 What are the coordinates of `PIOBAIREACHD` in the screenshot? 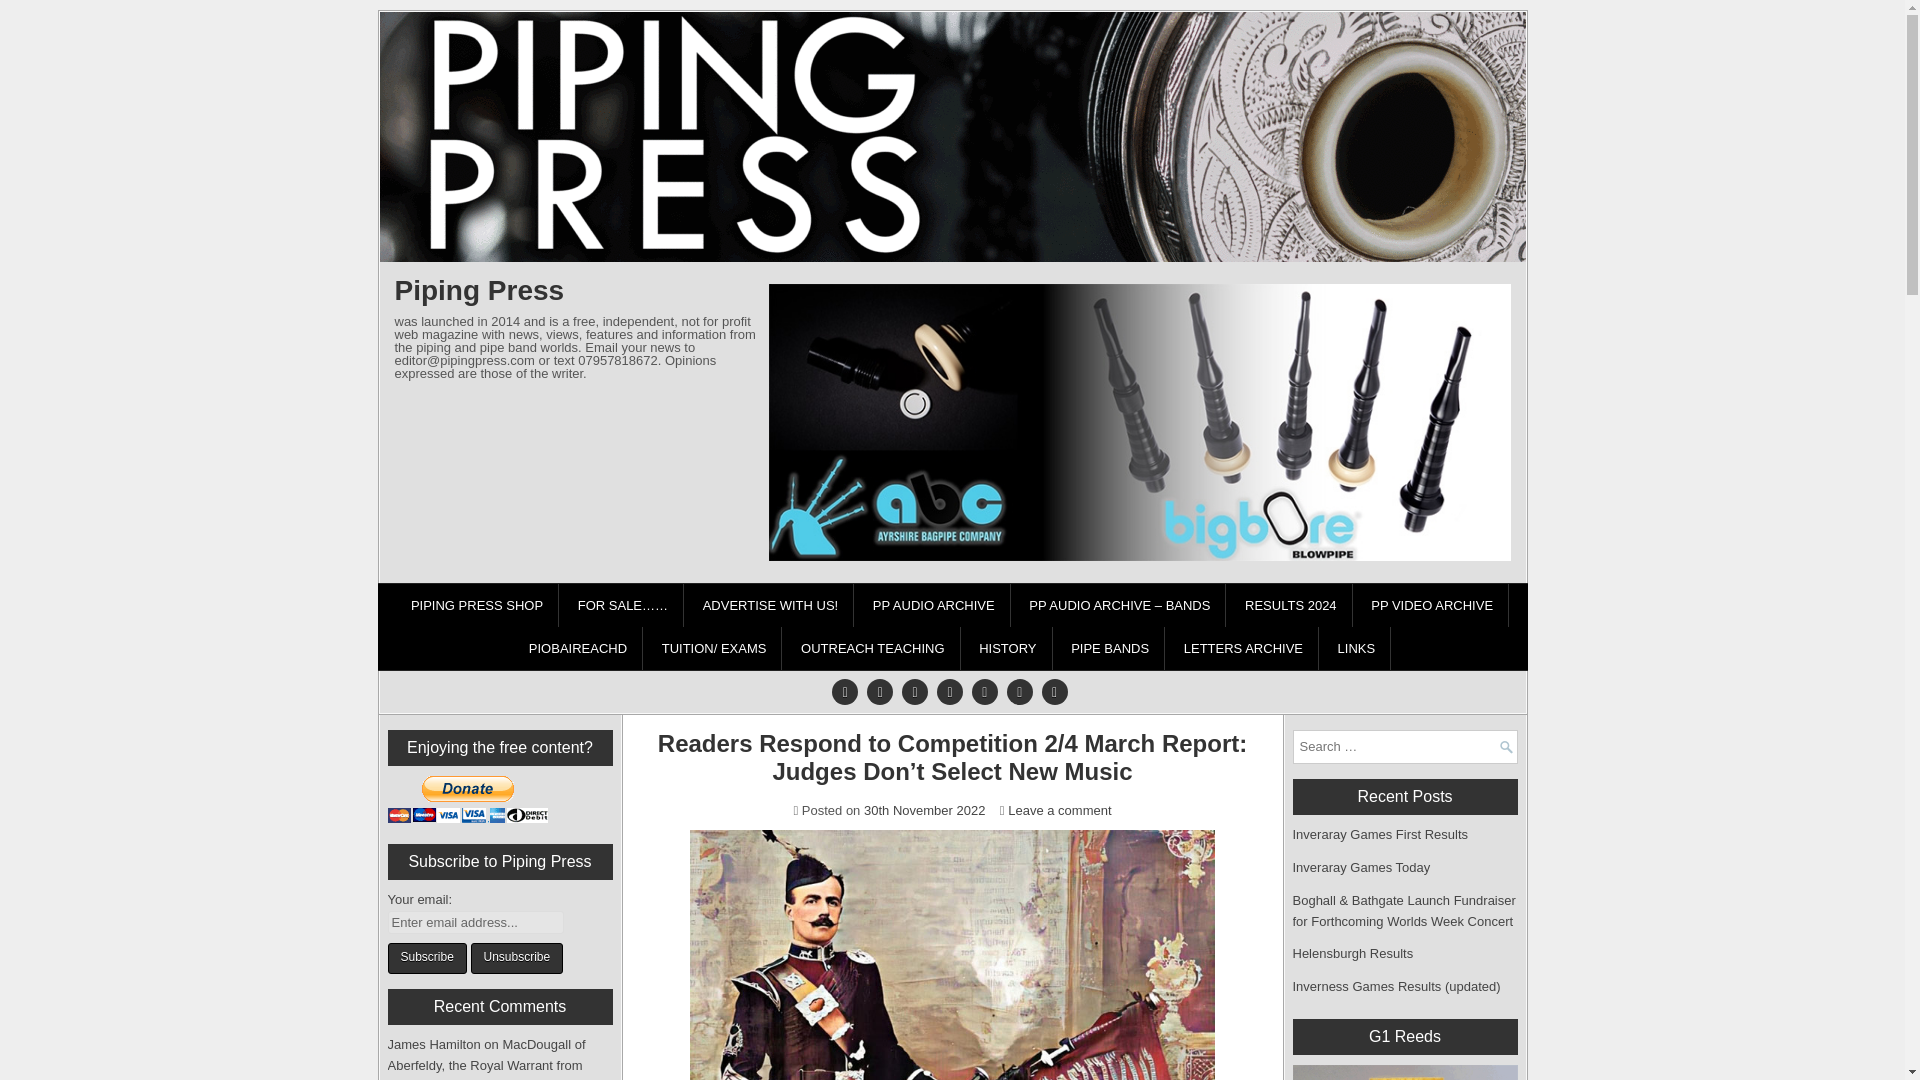 It's located at (578, 647).